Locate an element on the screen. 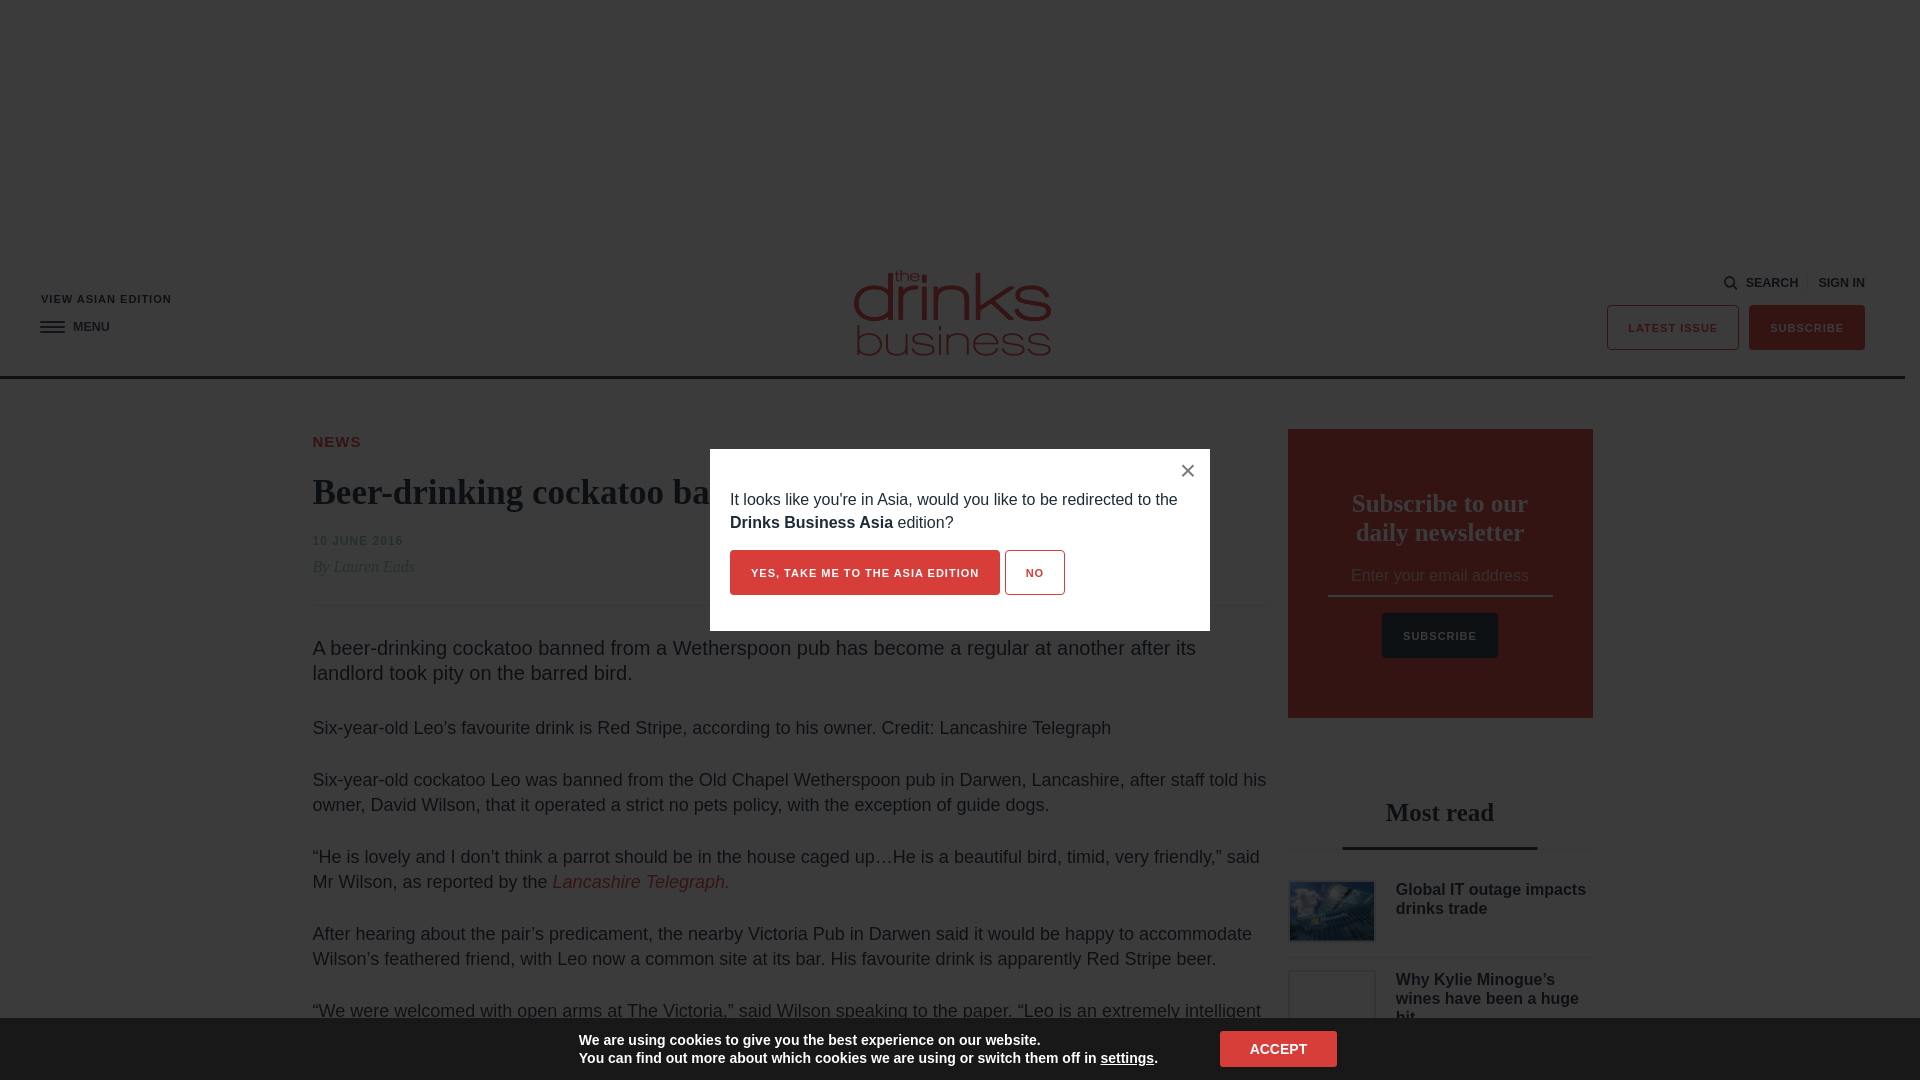  SEARCH is located at coordinates (1762, 283).